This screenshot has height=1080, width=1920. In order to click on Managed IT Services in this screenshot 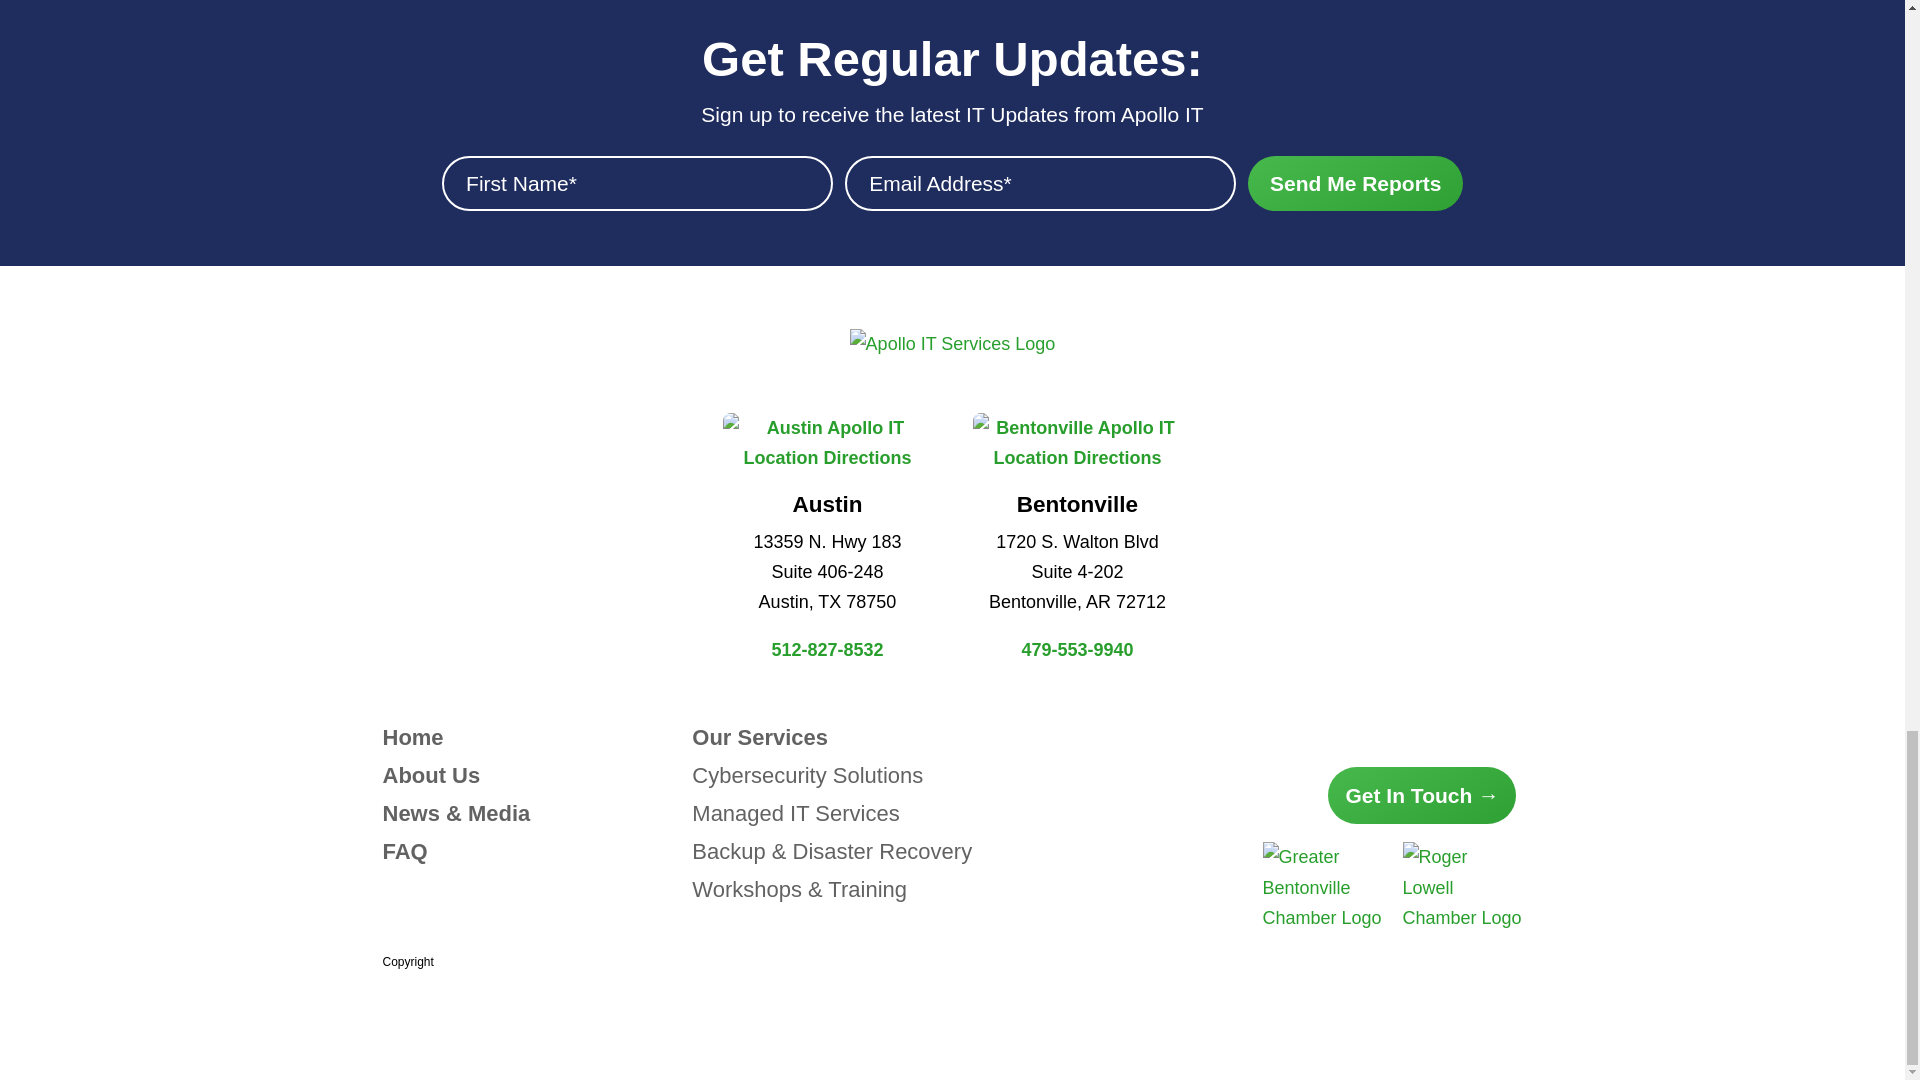, I will do `click(794, 814)`.